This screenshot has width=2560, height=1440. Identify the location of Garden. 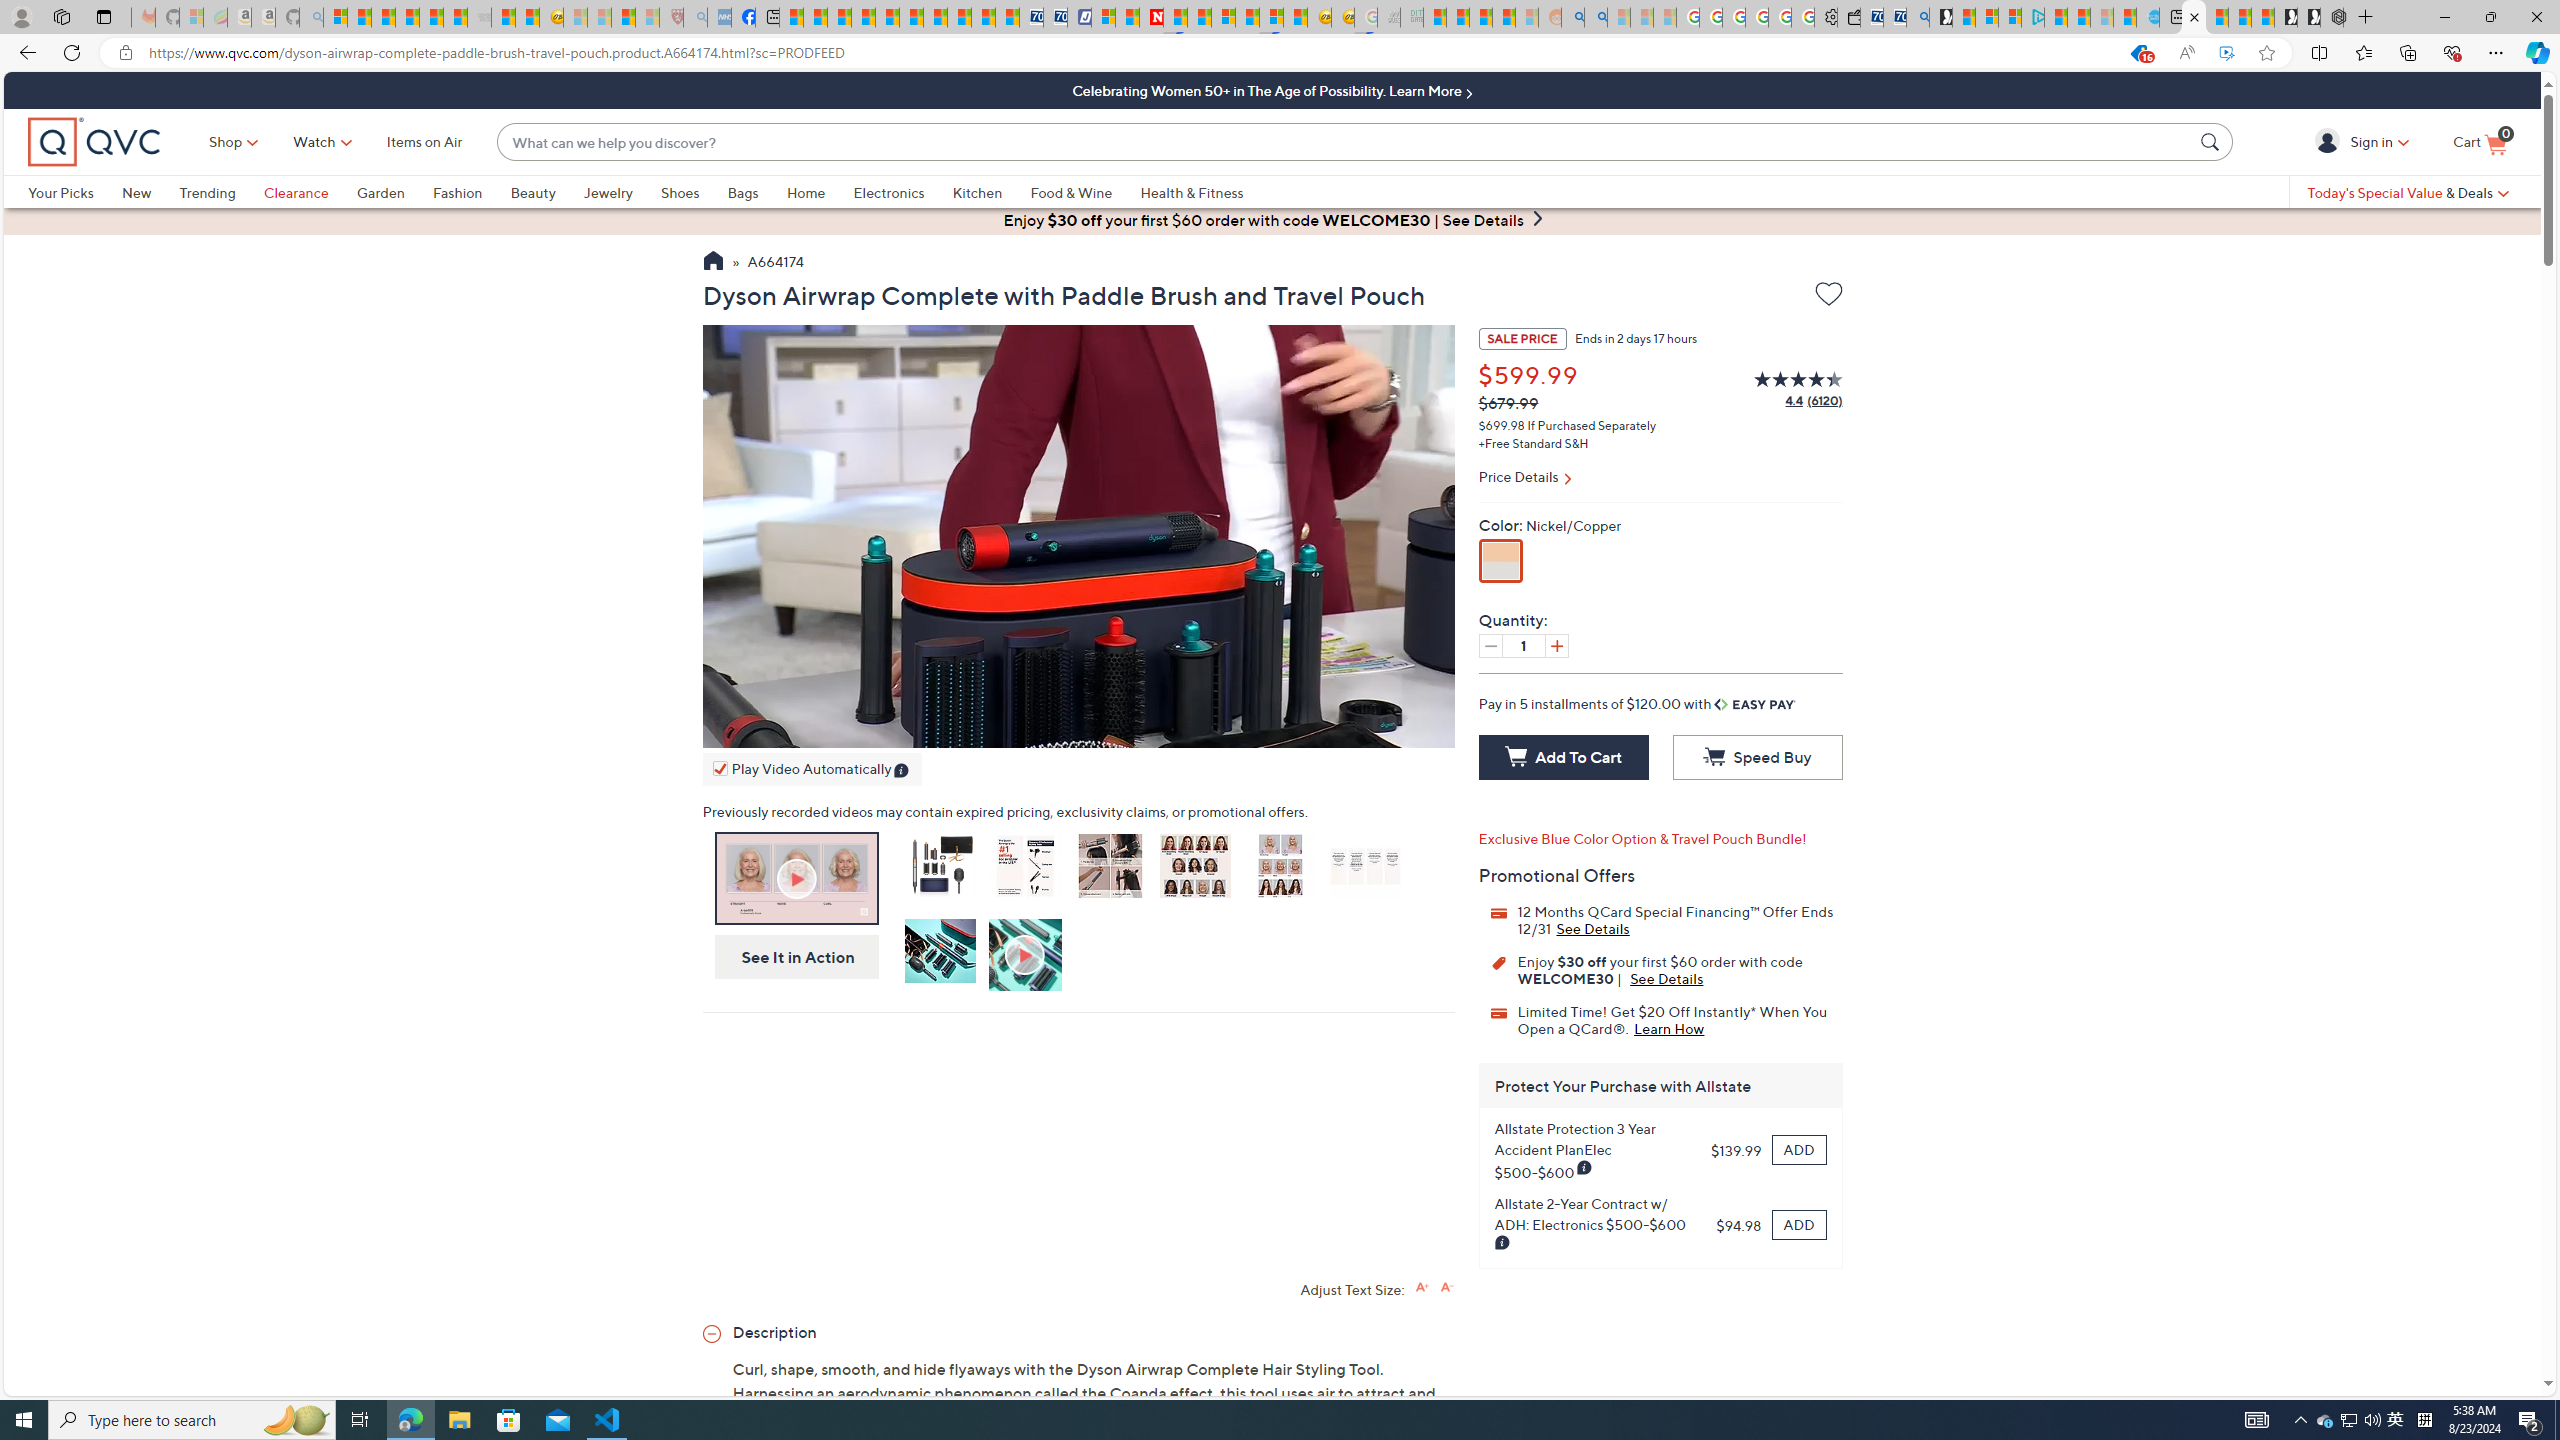
(380, 192).